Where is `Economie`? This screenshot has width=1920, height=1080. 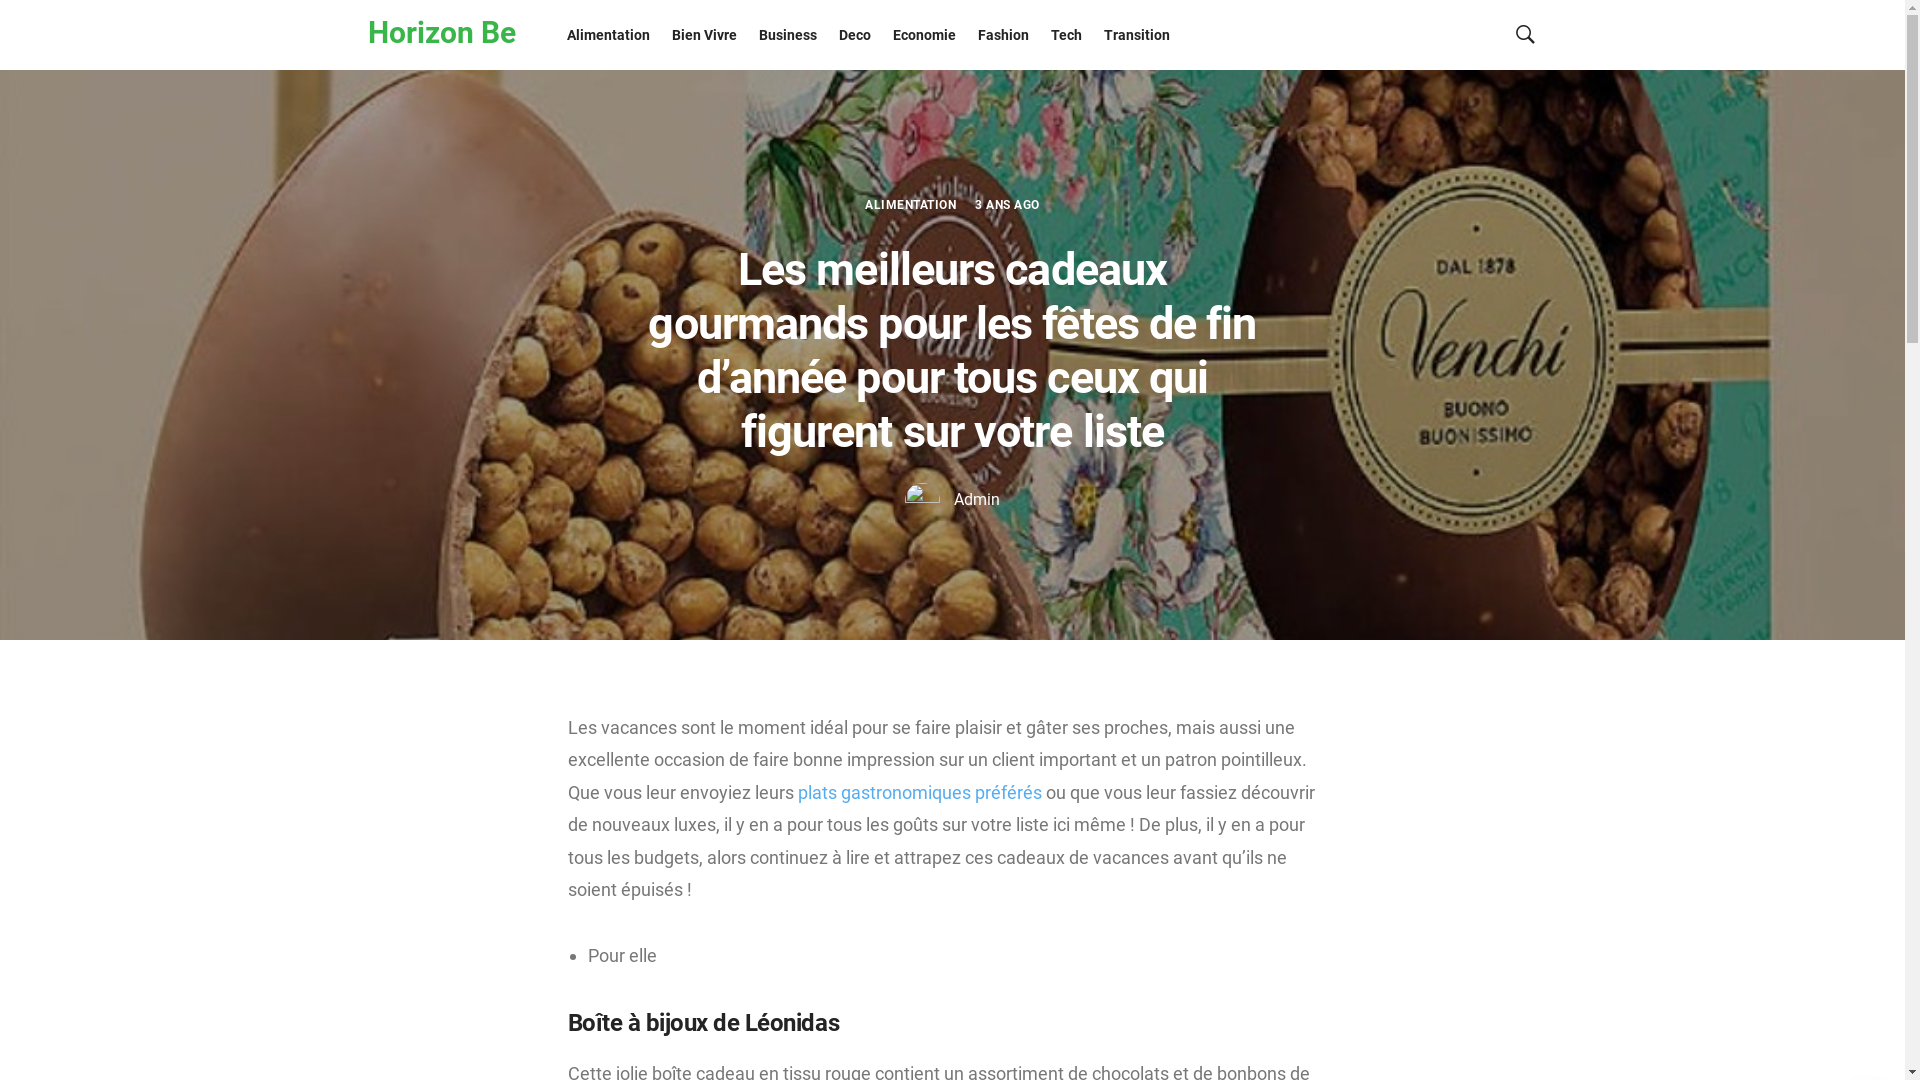
Economie is located at coordinates (924, 35).